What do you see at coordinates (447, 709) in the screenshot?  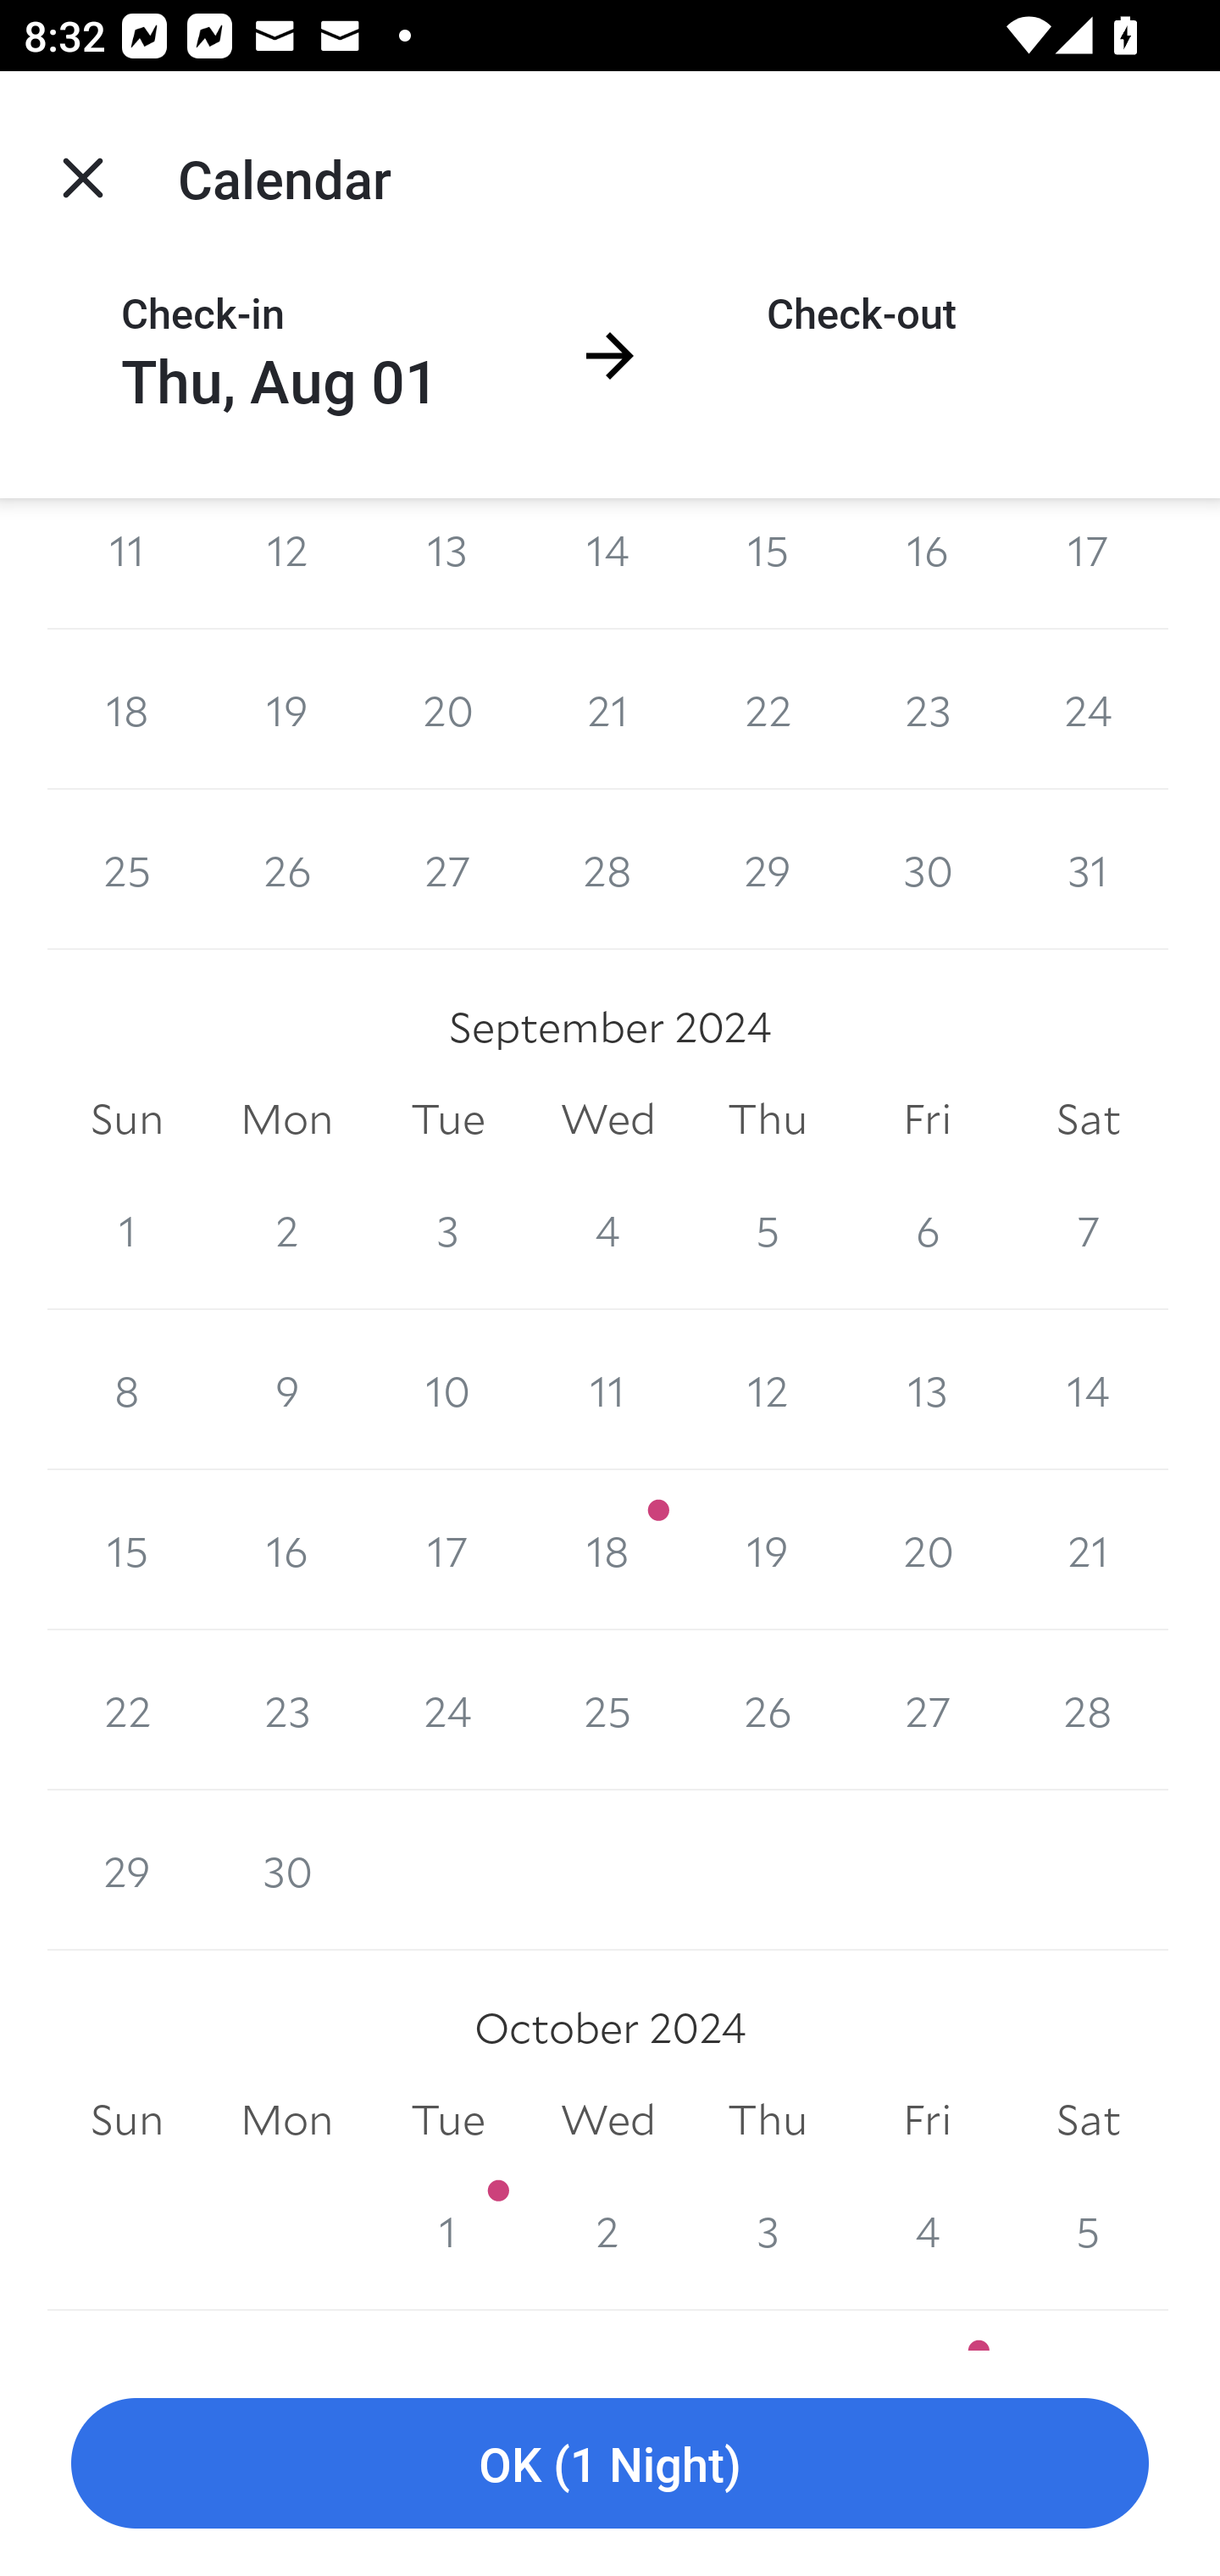 I see `20 20 August 2024` at bounding box center [447, 709].